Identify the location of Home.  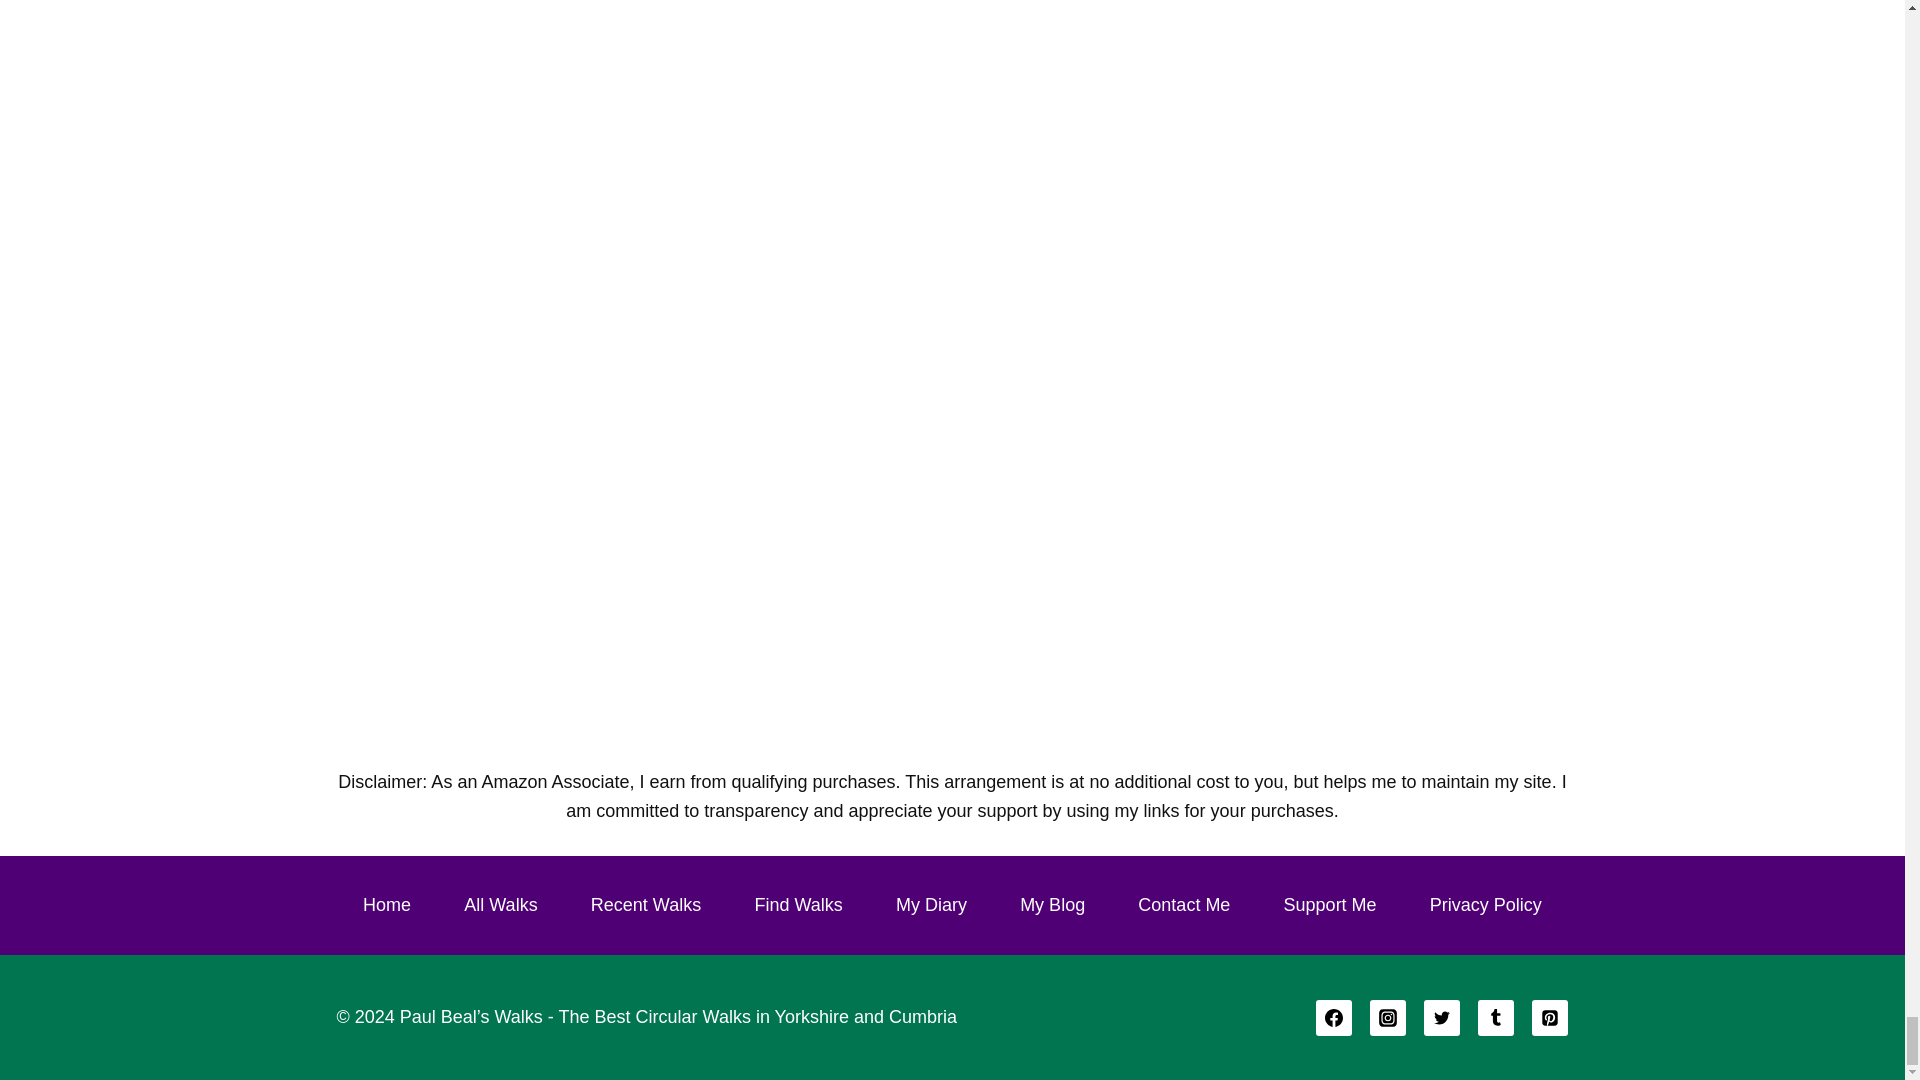
(386, 905).